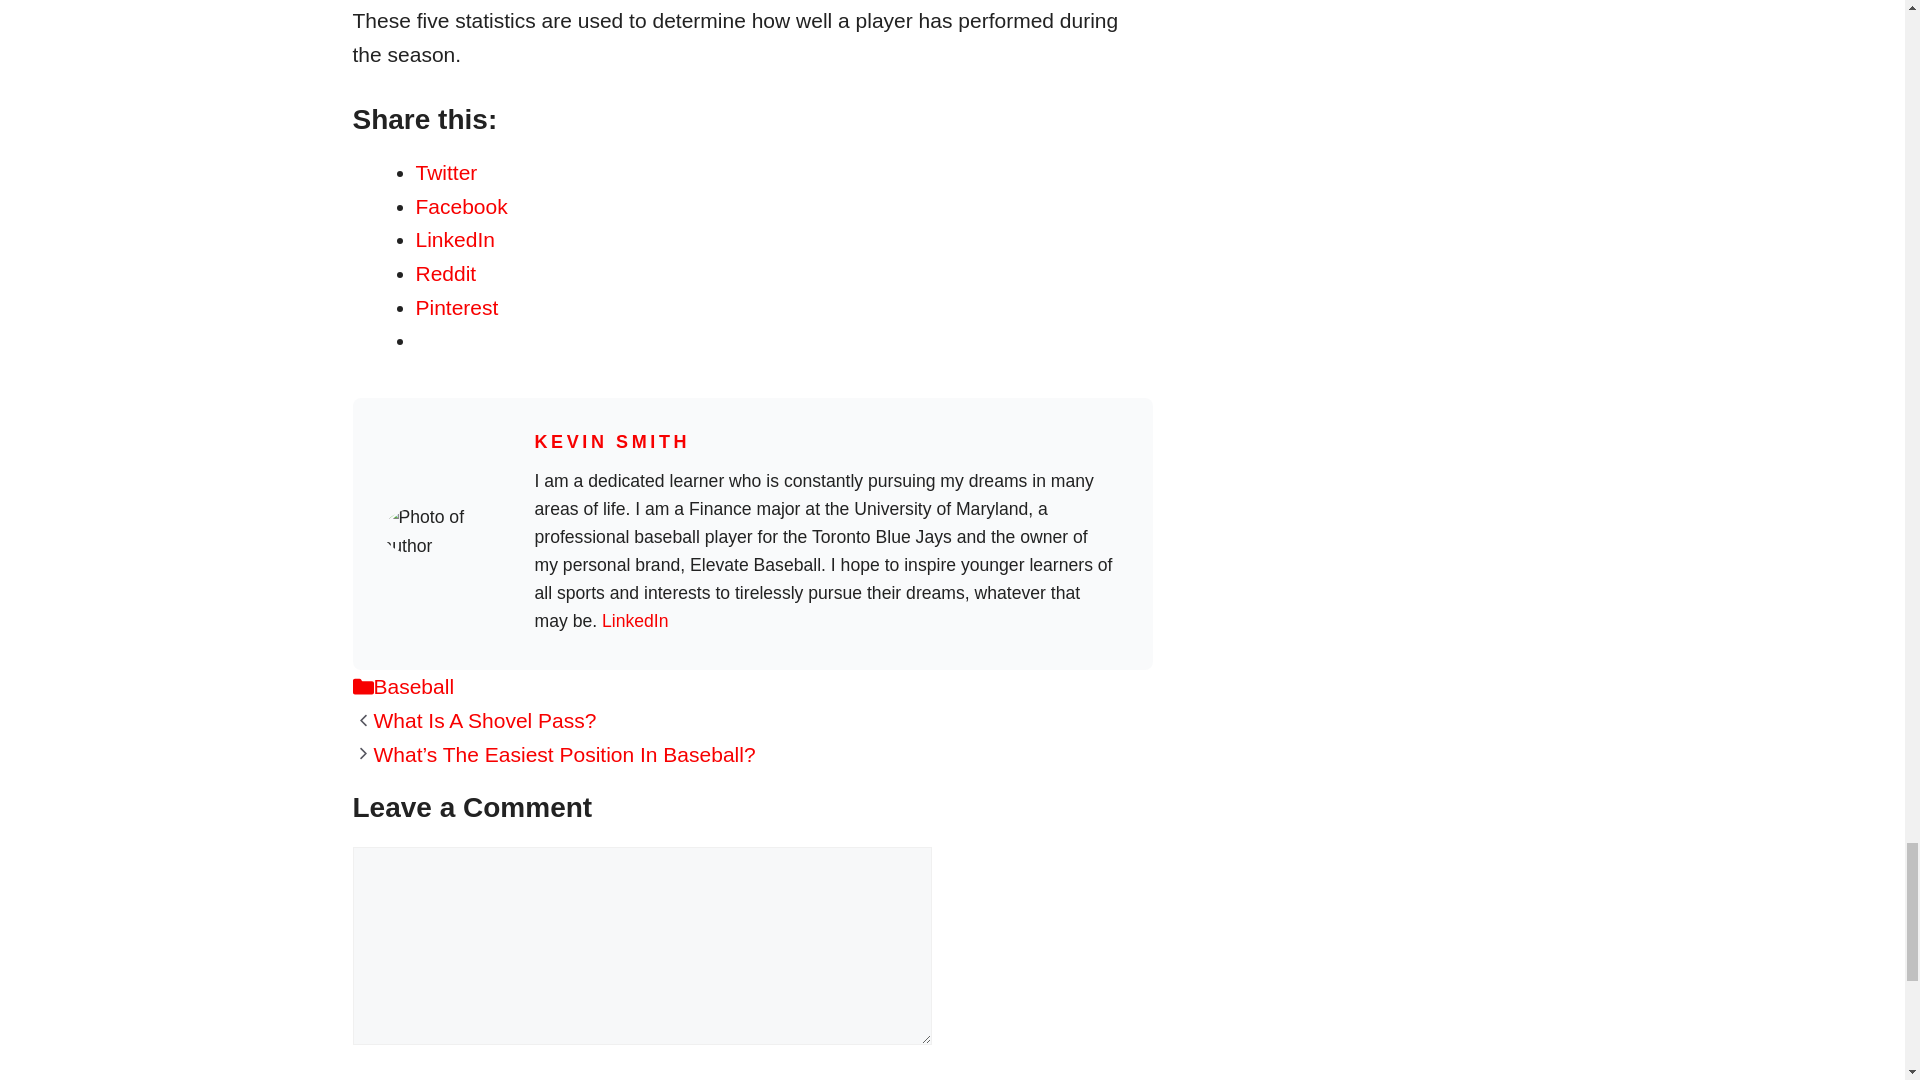  Describe the element at coordinates (611, 442) in the screenshot. I see `KEVIN SMITH` at that location.